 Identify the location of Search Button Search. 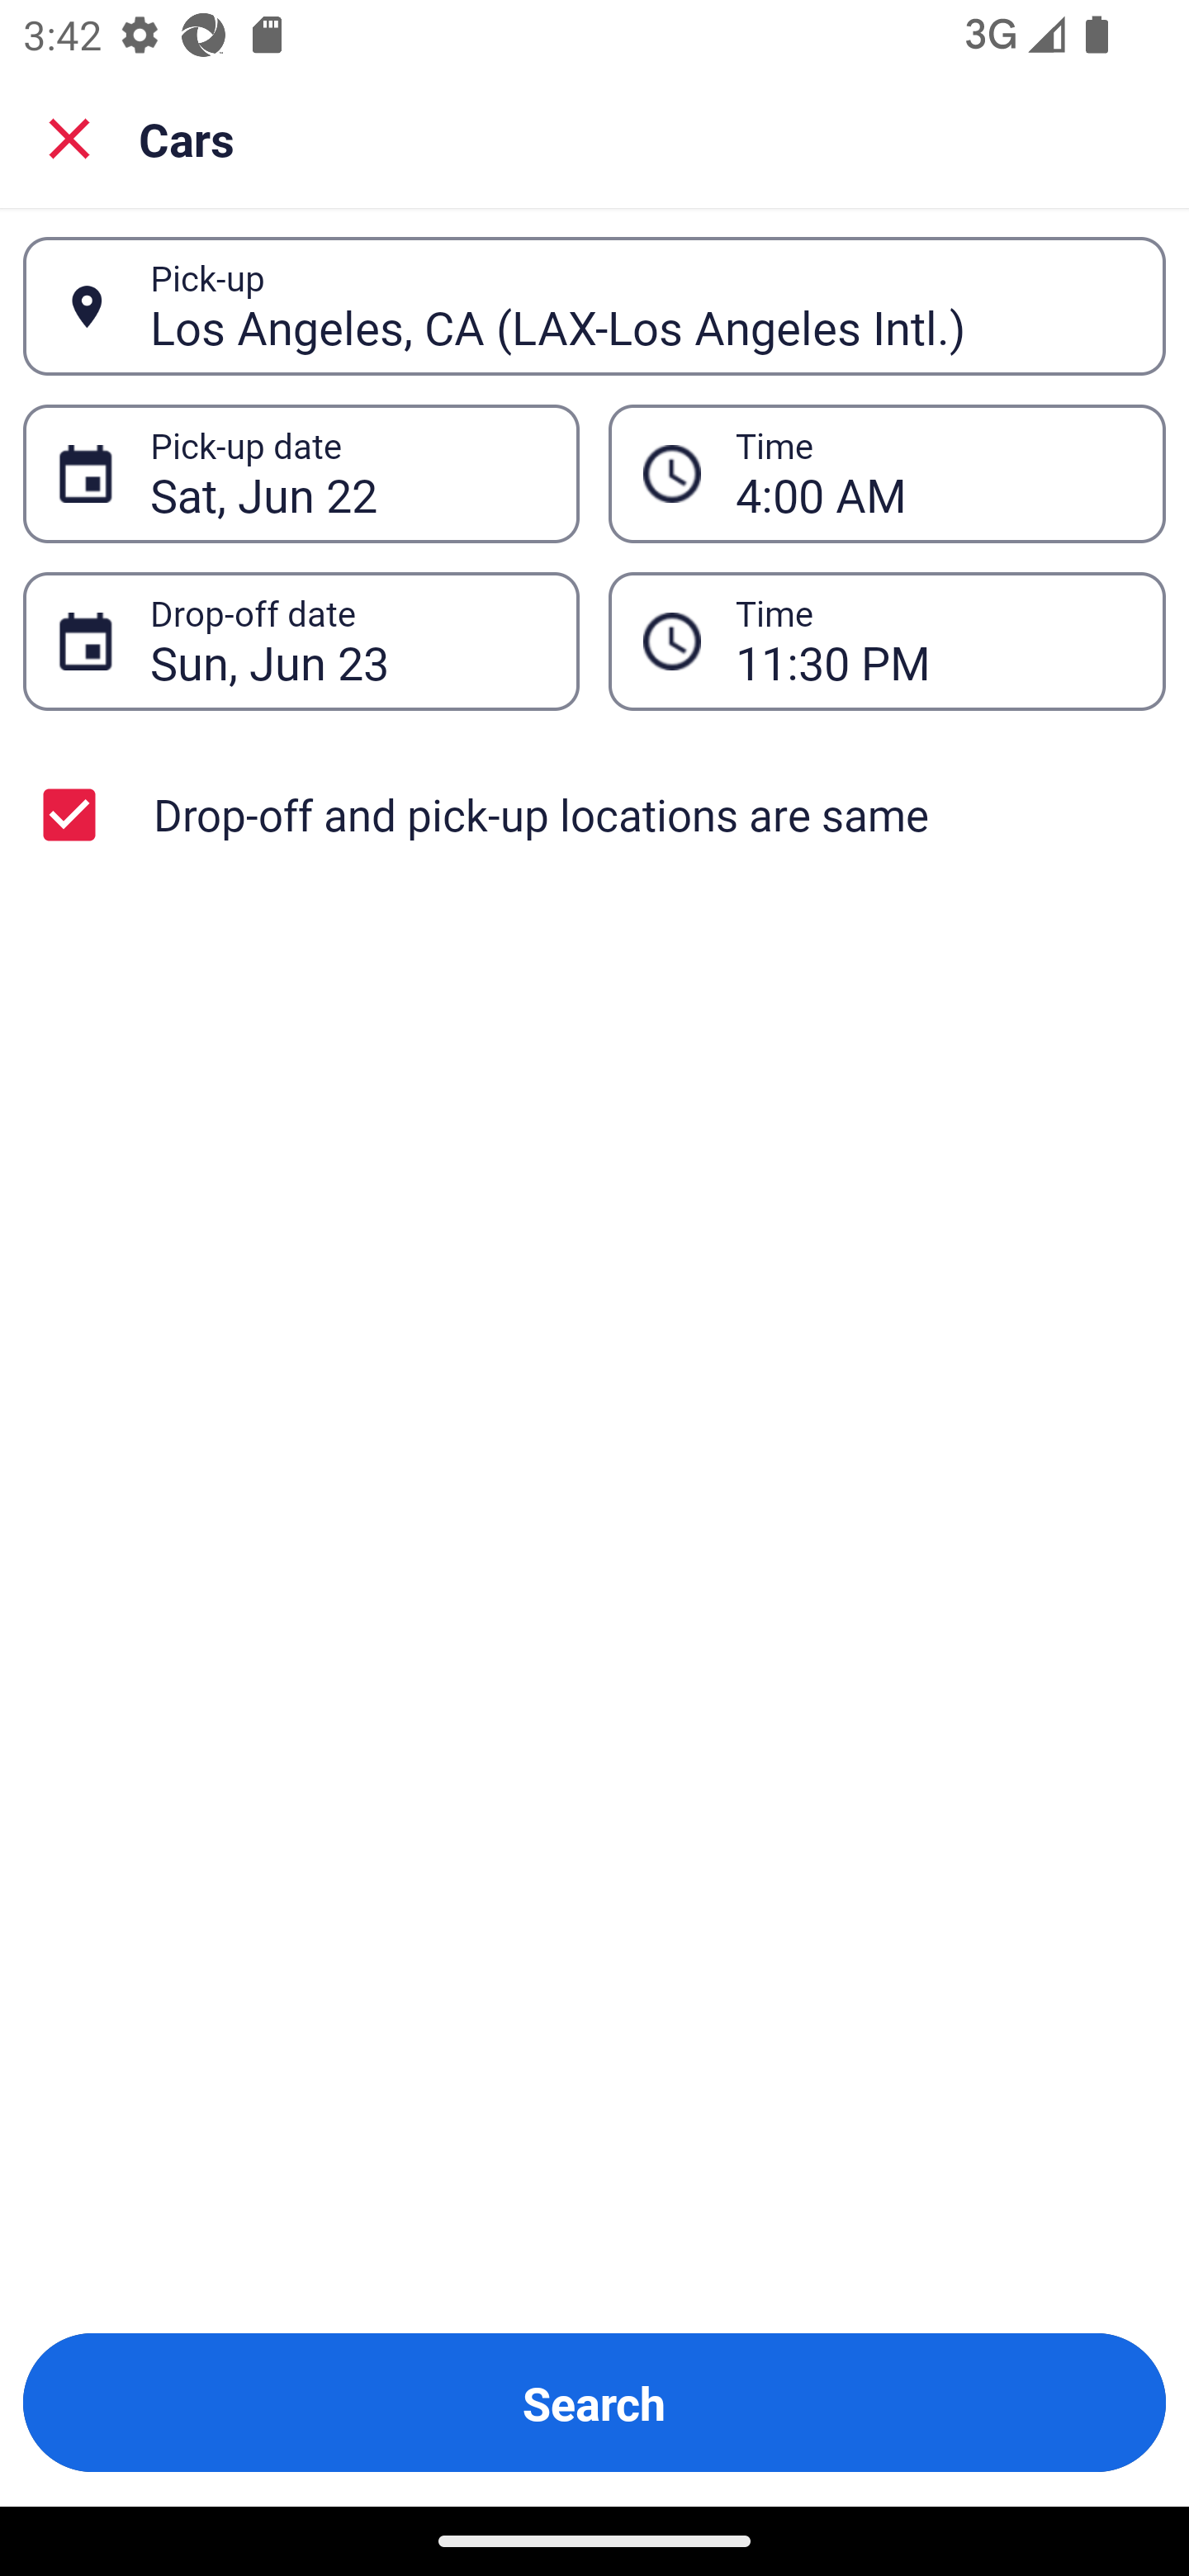
(594, 2403).